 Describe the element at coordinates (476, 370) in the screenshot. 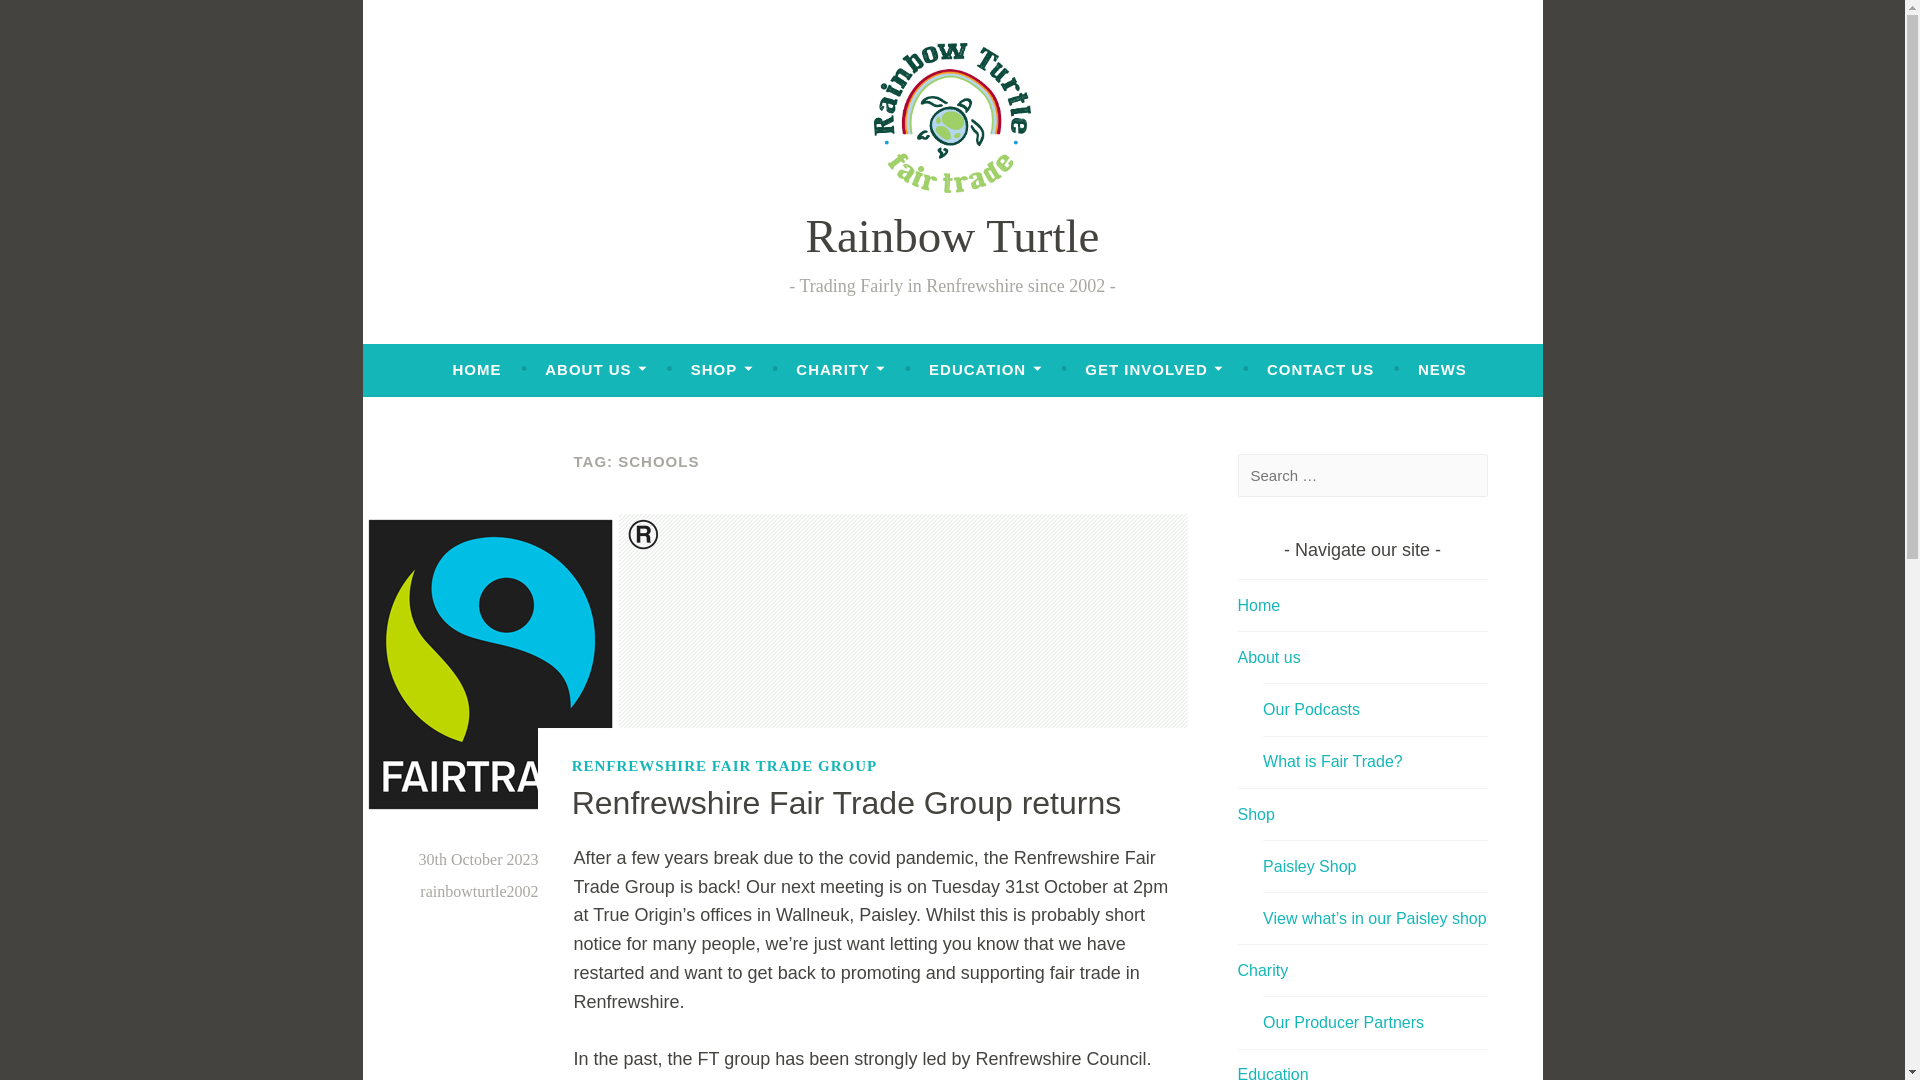

I see `HOME` at that location.